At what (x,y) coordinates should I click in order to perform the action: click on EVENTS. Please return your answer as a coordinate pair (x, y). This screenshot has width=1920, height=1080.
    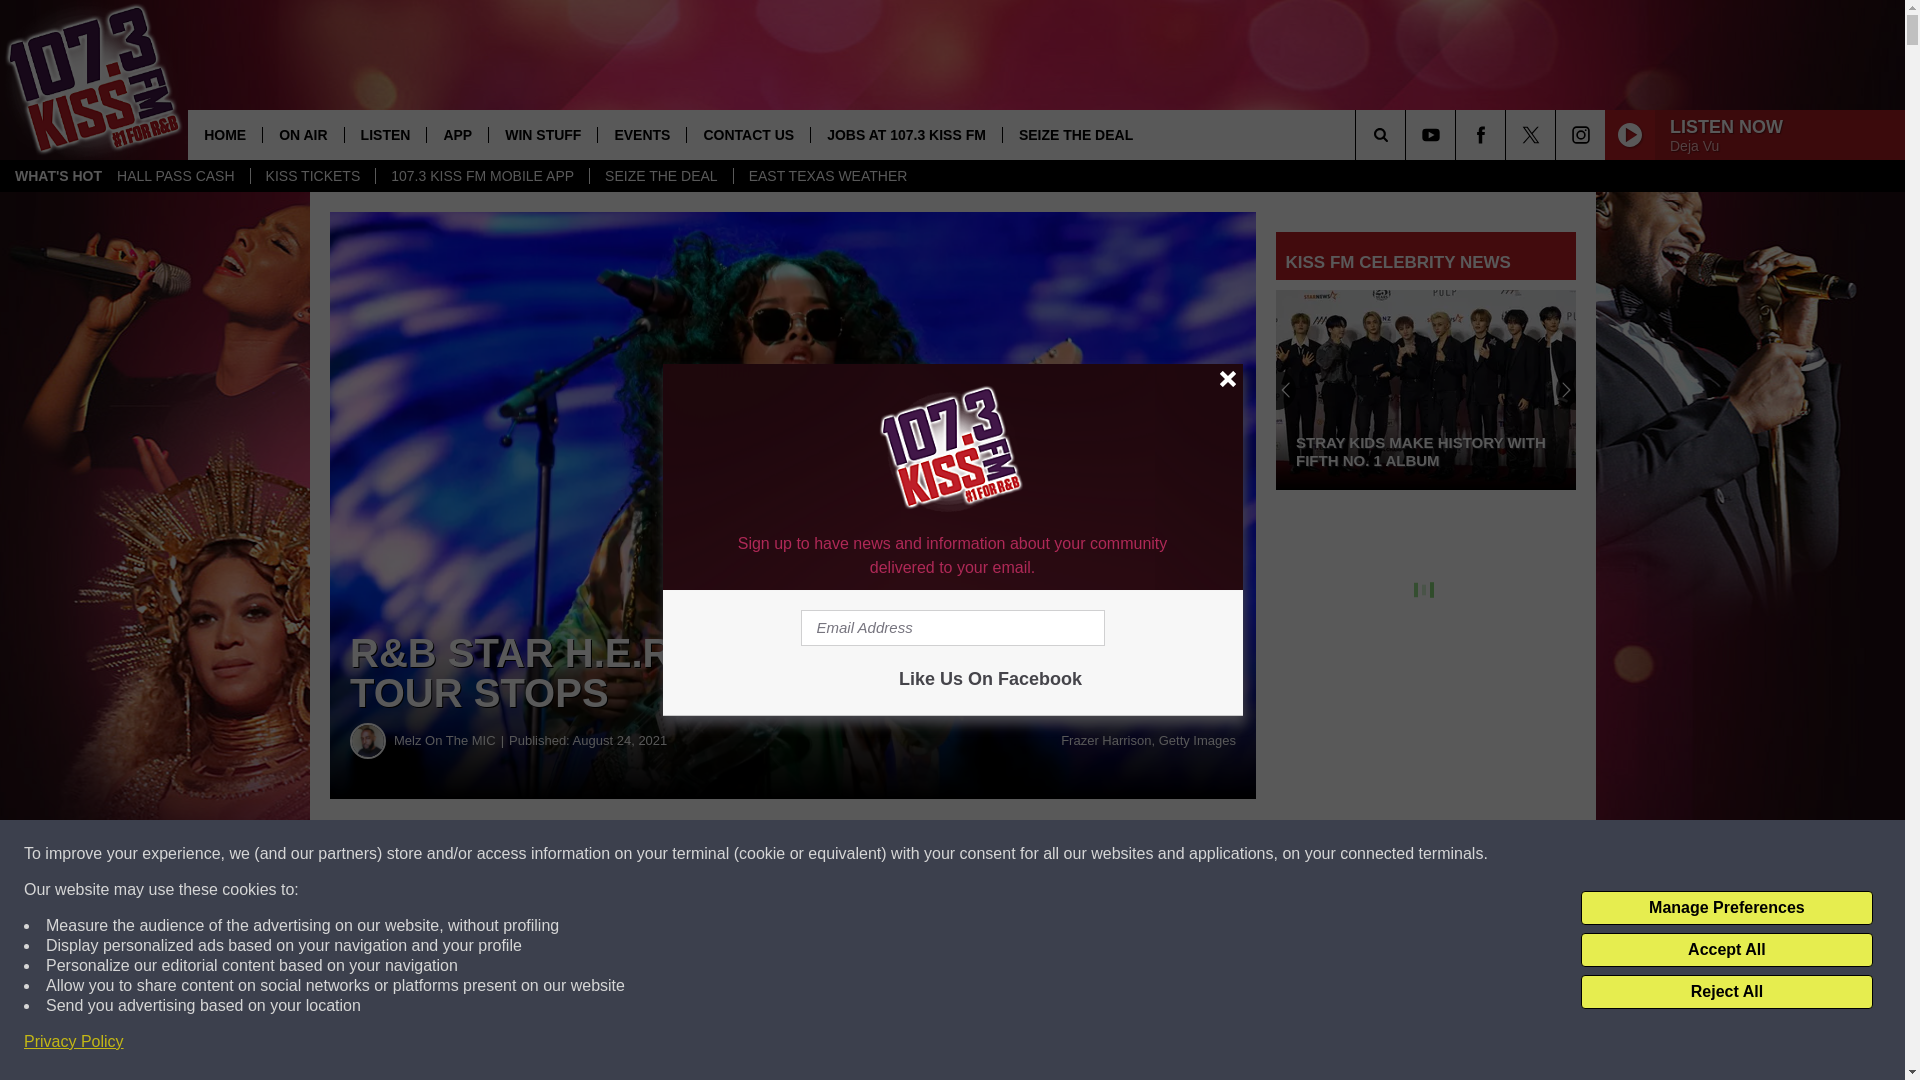
    Looking at the image, I should click on (641, 134).